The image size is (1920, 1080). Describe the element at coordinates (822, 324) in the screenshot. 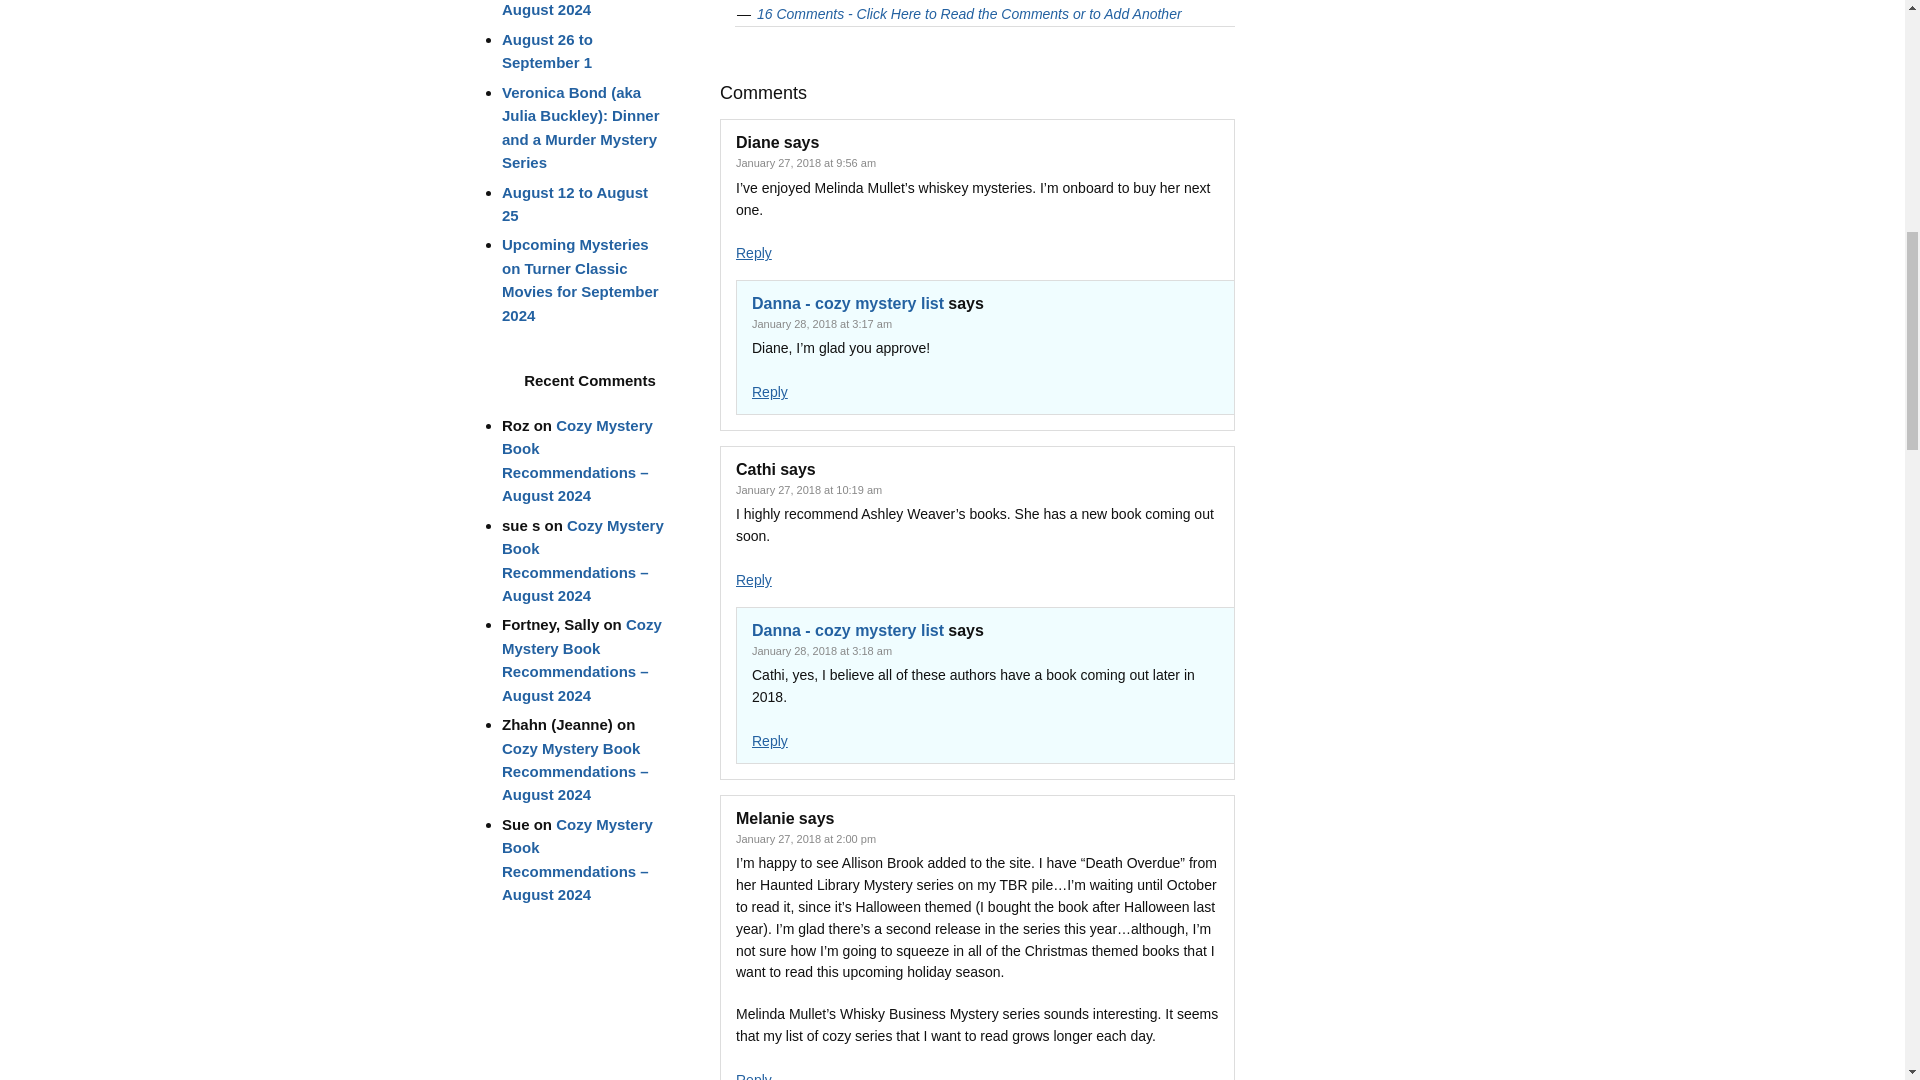

I see `January 28, 2018 at 3:17 am` at that location.